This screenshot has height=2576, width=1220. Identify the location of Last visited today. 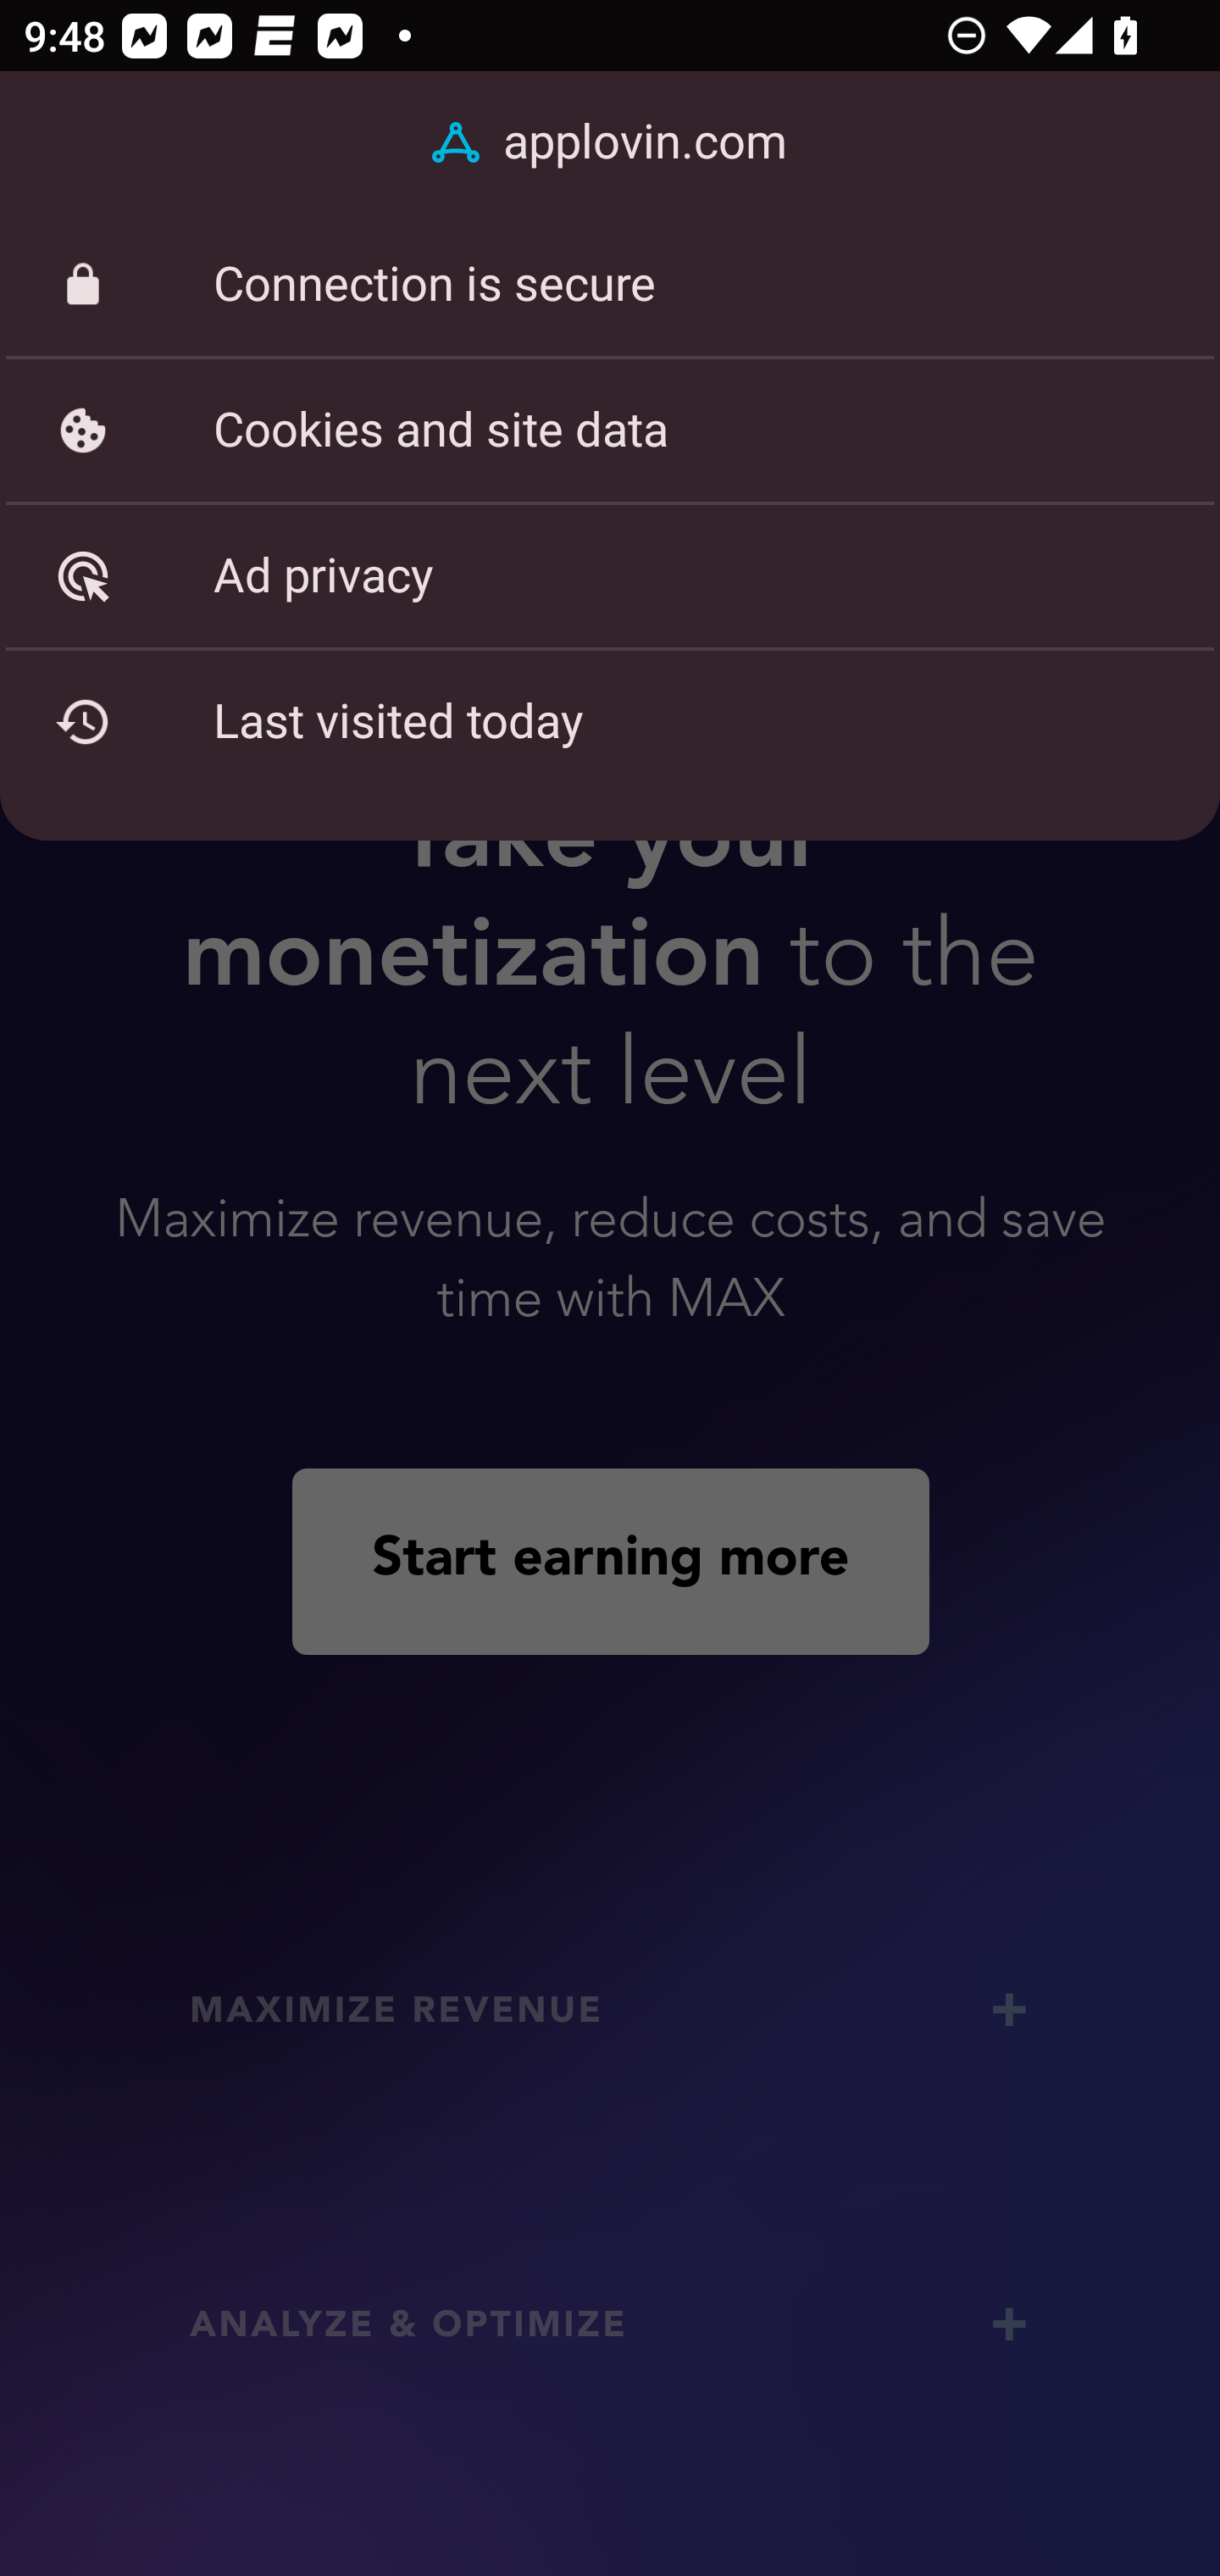
(610, 722).